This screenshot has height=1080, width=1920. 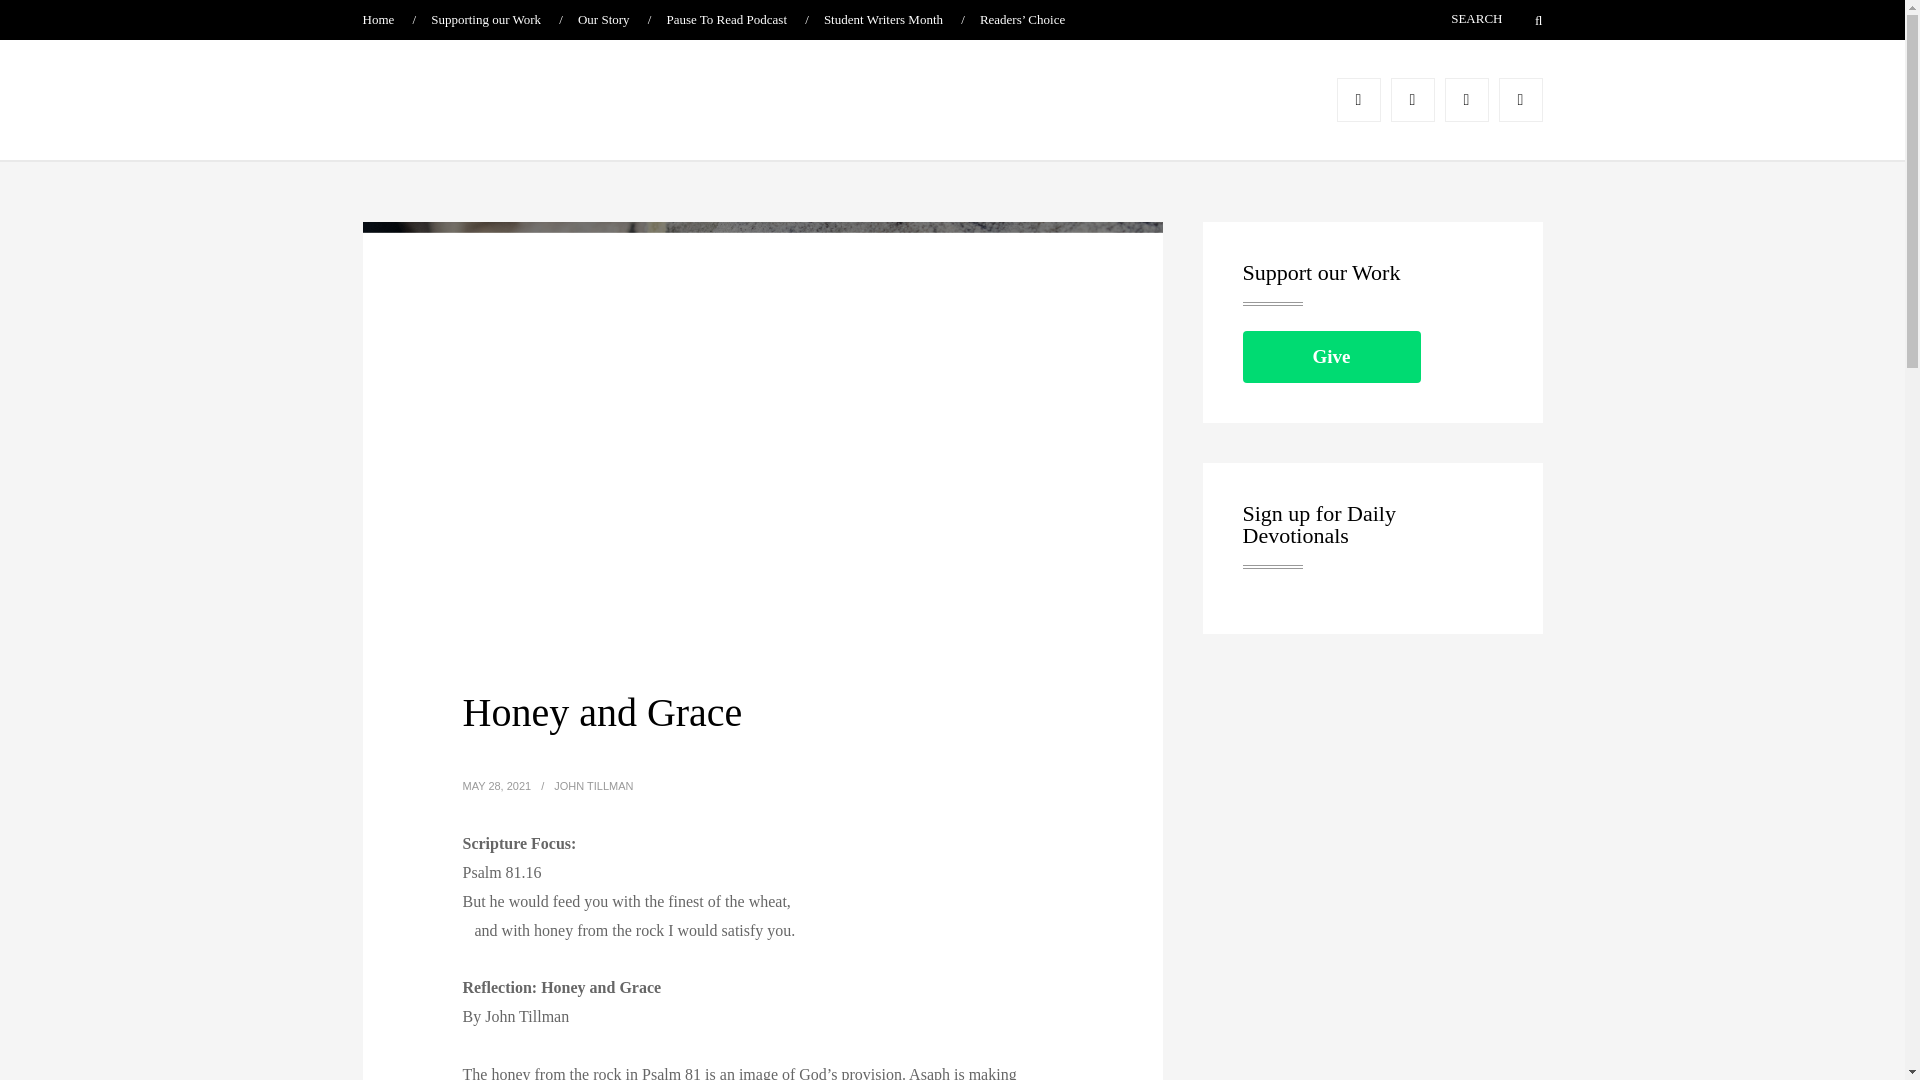 What do you see at coordinates (603, 19) in the screenshot?
I see `Our Story` at bounding box center [603, 19].